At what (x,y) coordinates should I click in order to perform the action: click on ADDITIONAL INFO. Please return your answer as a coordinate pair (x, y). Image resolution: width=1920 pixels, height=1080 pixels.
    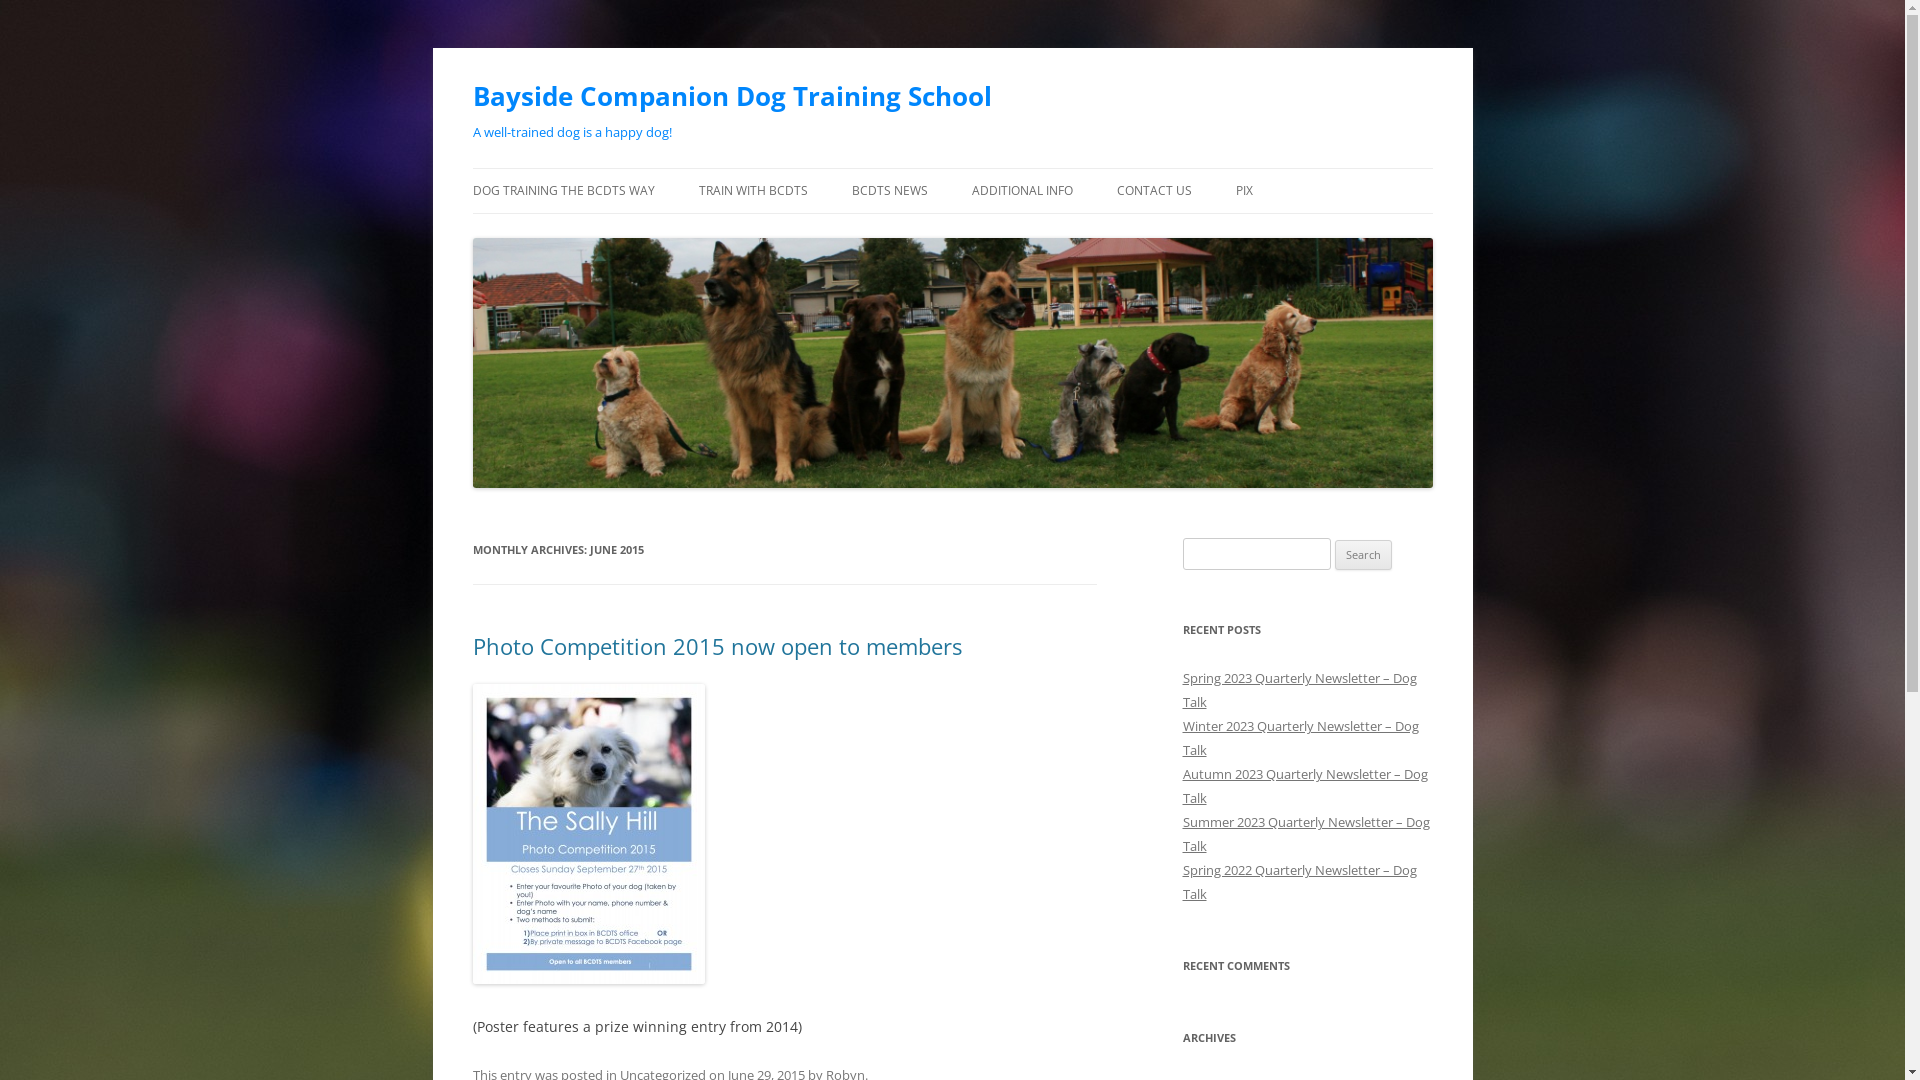
    Looking at the image, I should click on (1022, 191).